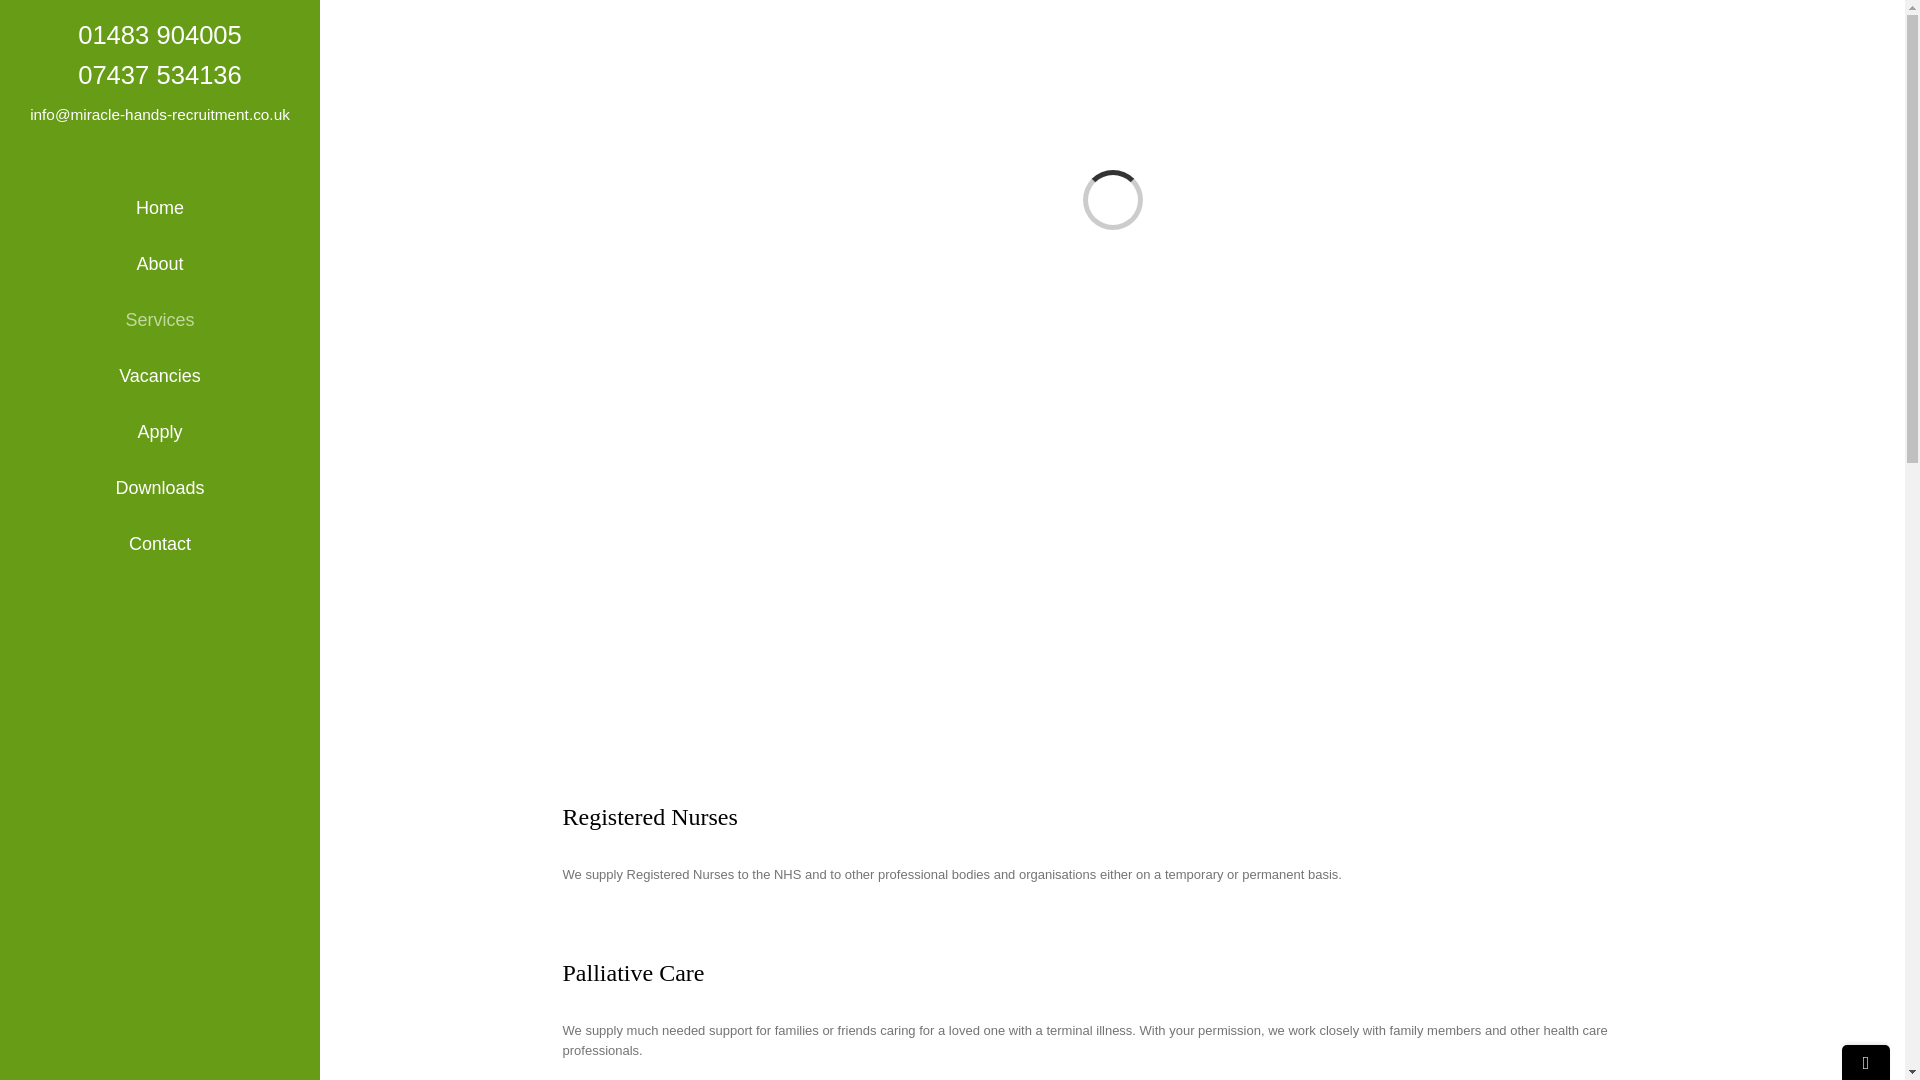 This screenshot has width=1920, height=1080. I want to click on Contact, so click(160, 545).